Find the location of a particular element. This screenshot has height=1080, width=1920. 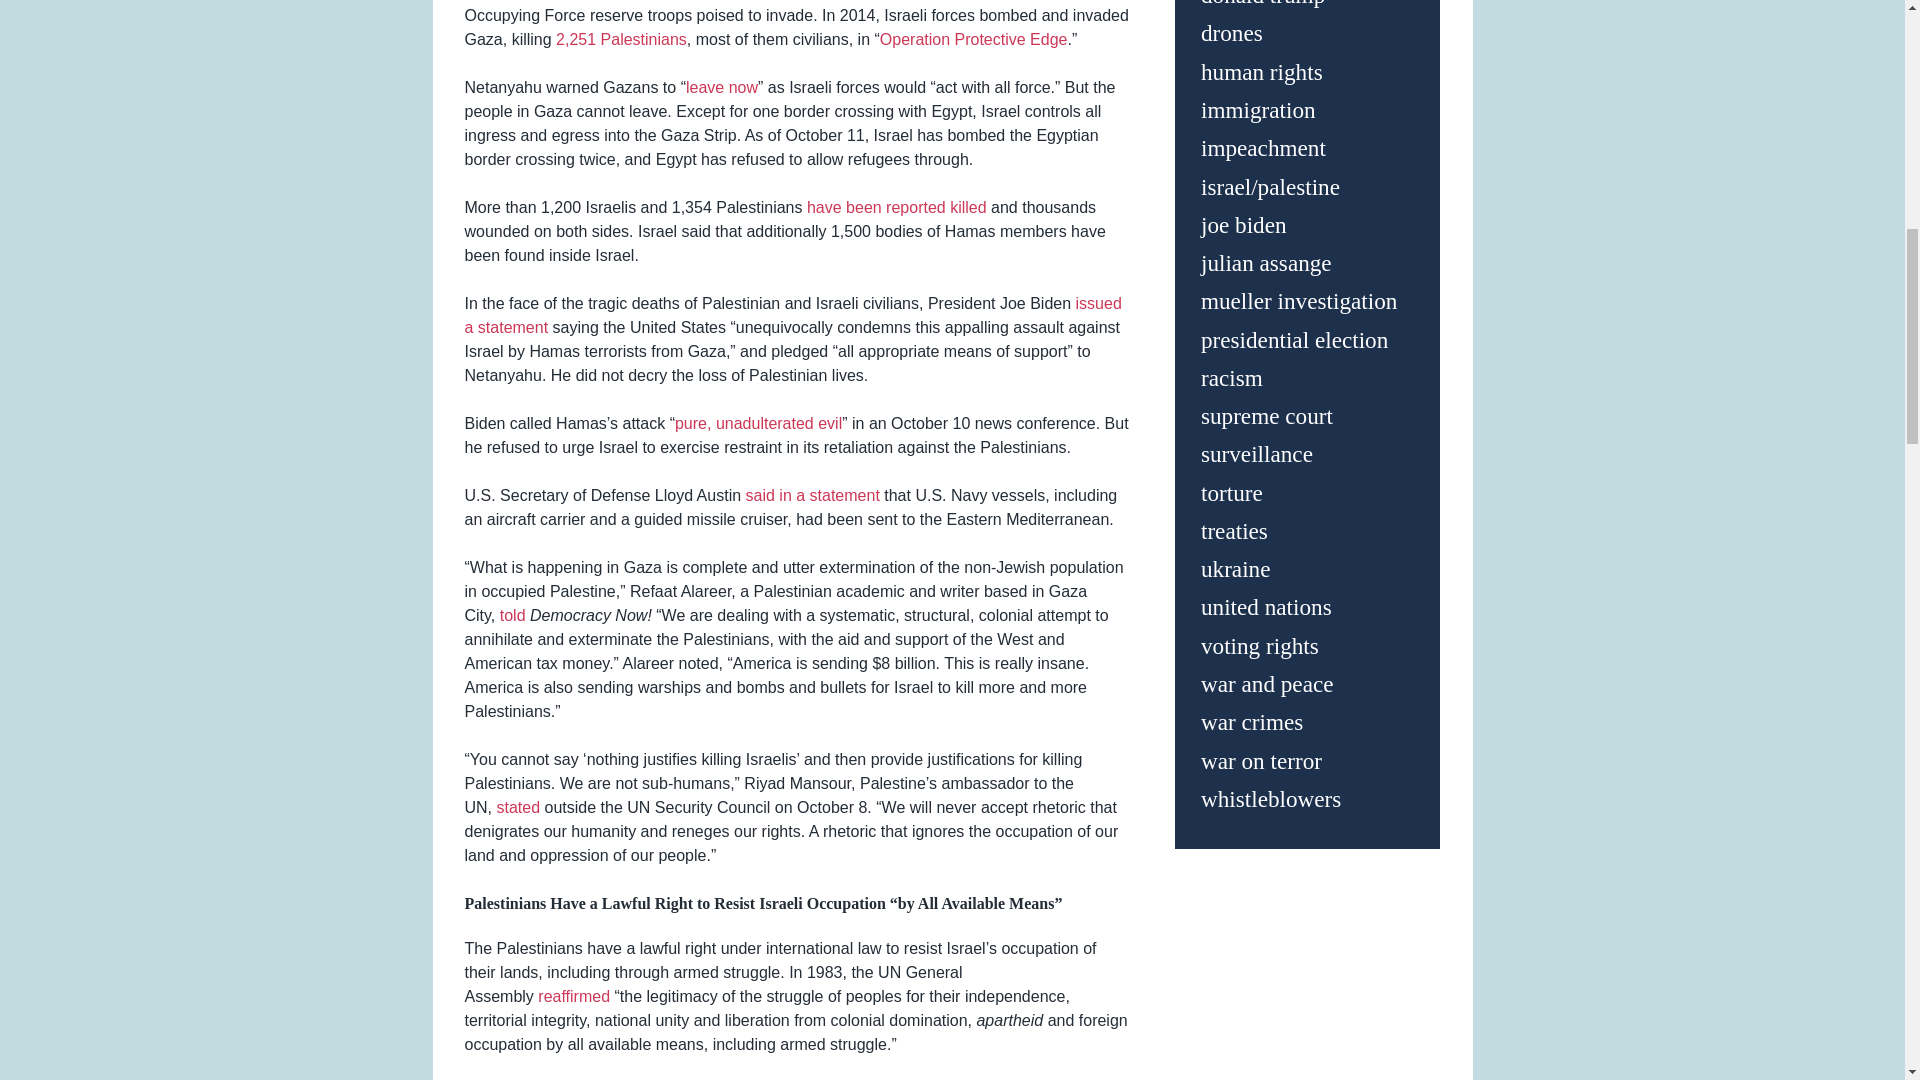

Operation Protective Edge is located at coordinates (973, 39).